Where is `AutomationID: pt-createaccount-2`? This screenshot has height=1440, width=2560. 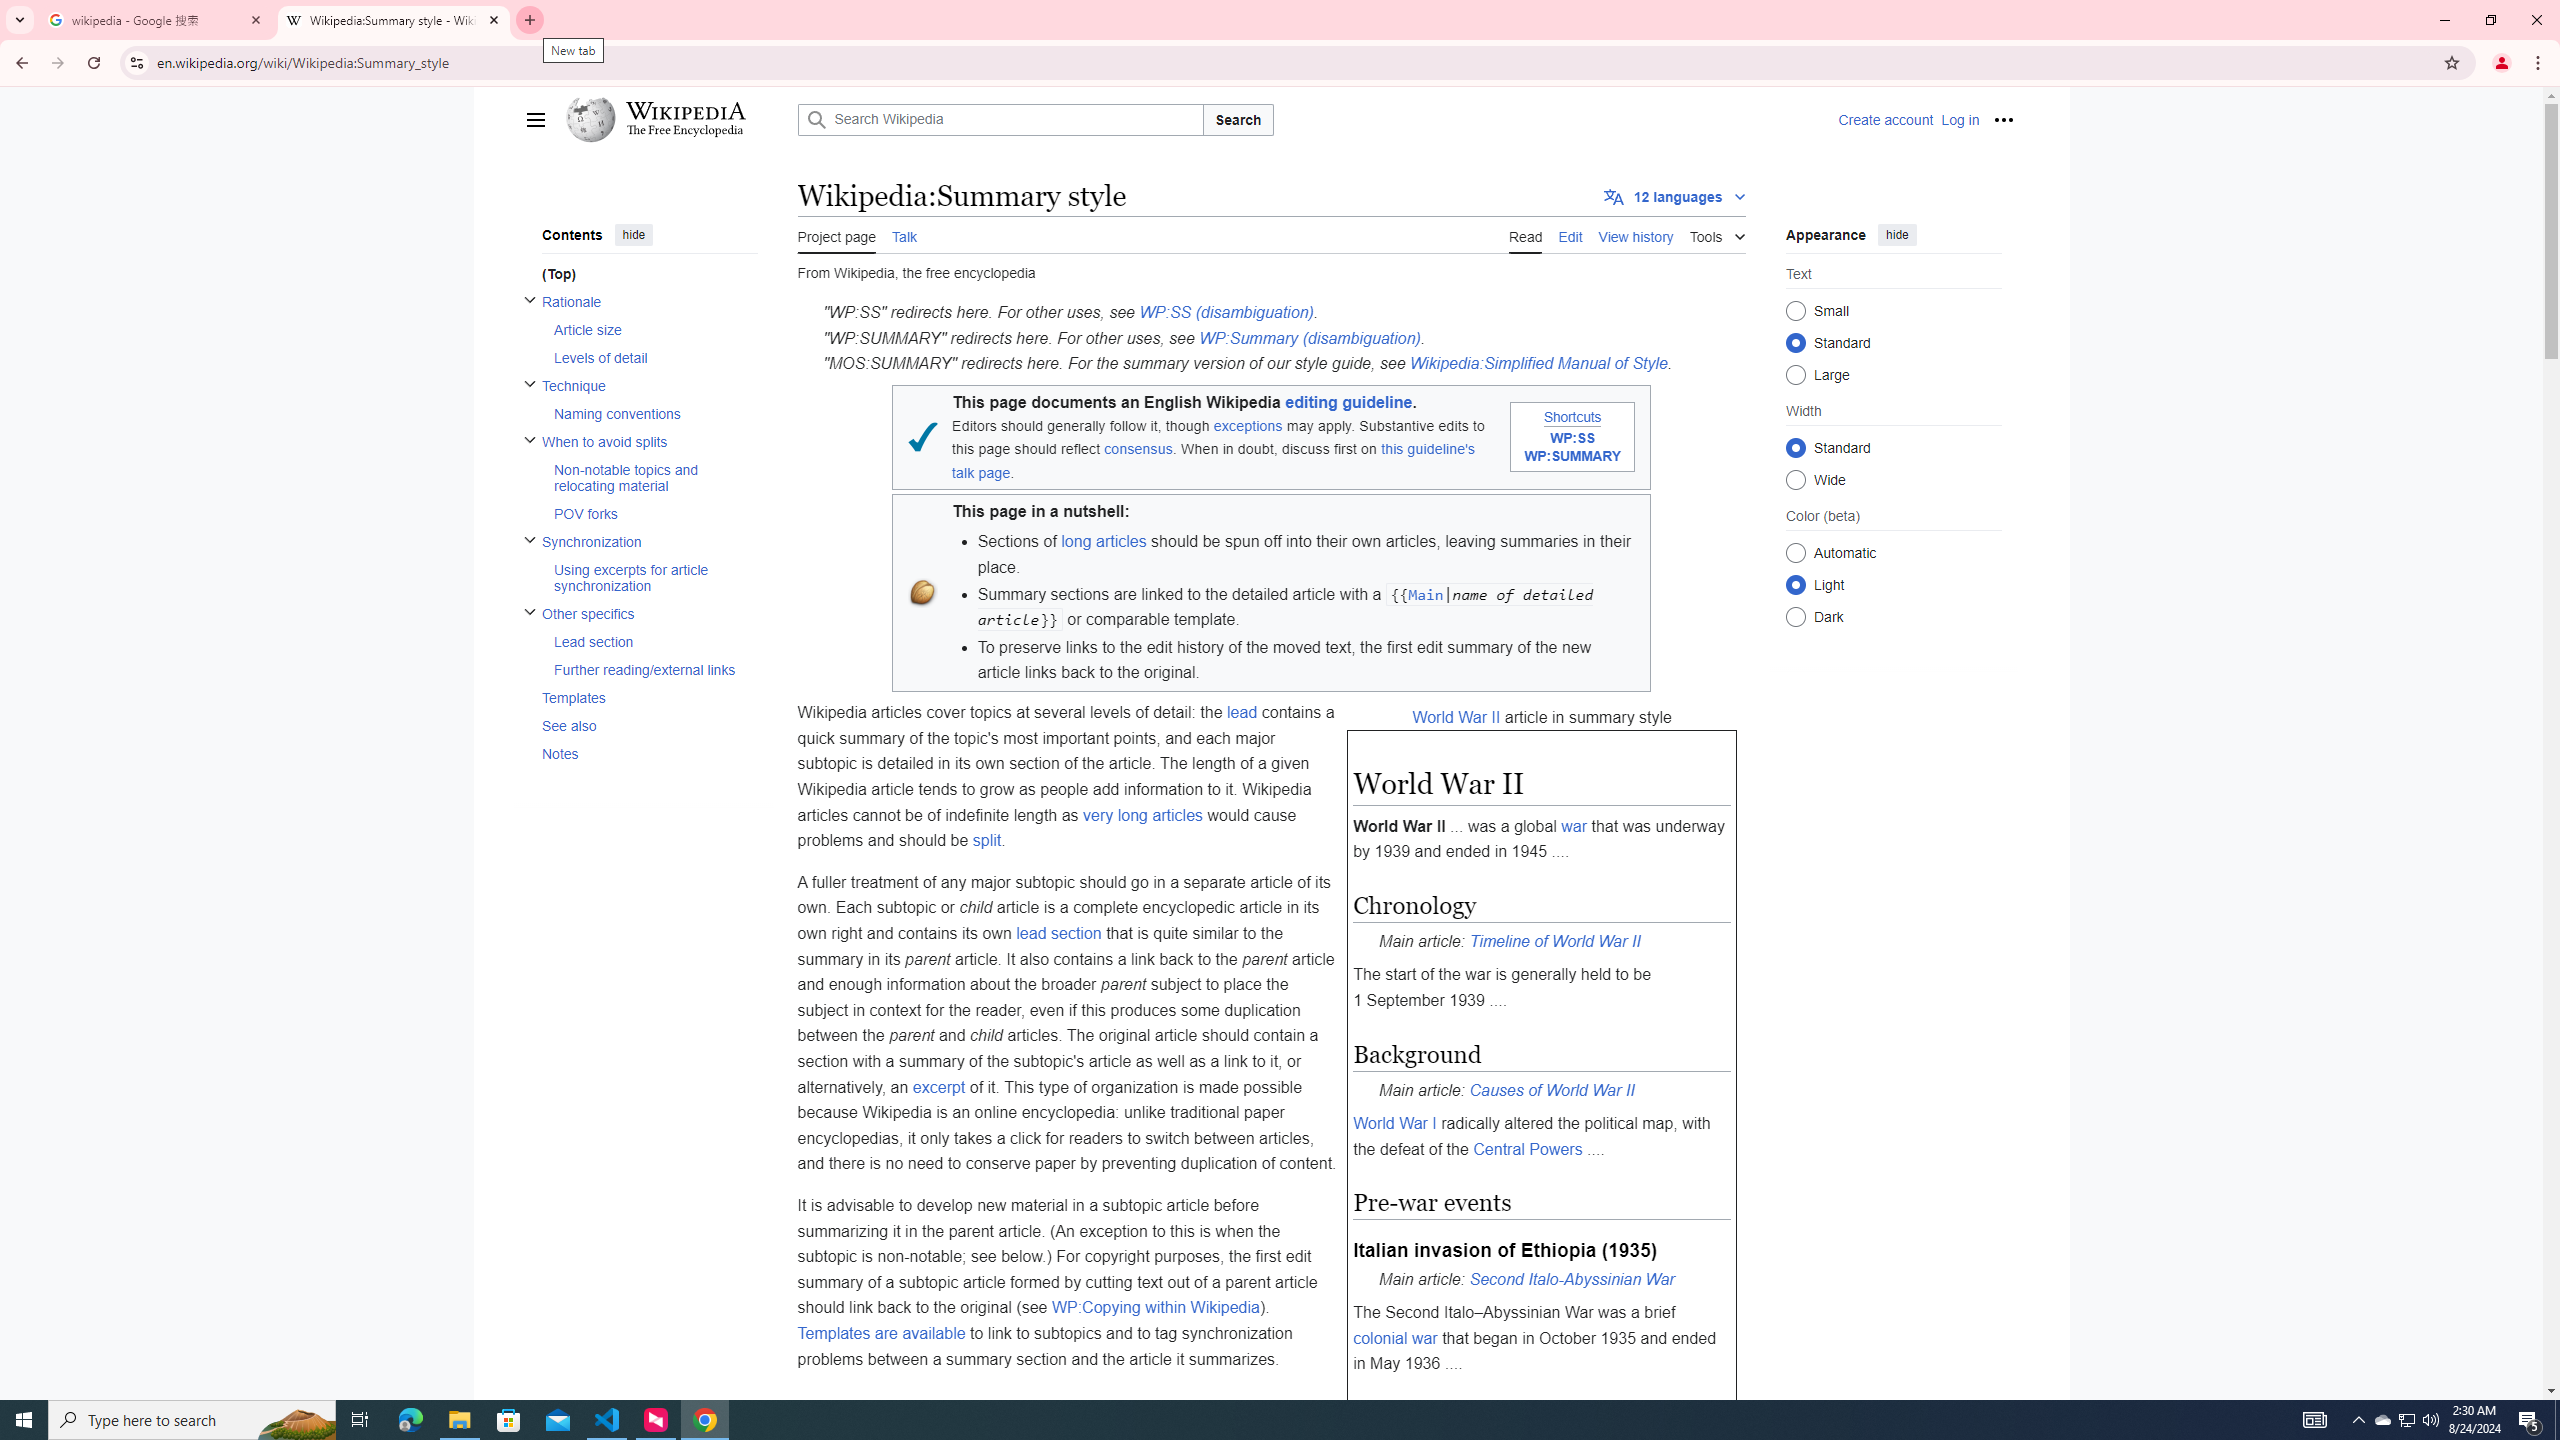
AutomationID: pt-createaccount-2 is located at coordinates (1885, 120).